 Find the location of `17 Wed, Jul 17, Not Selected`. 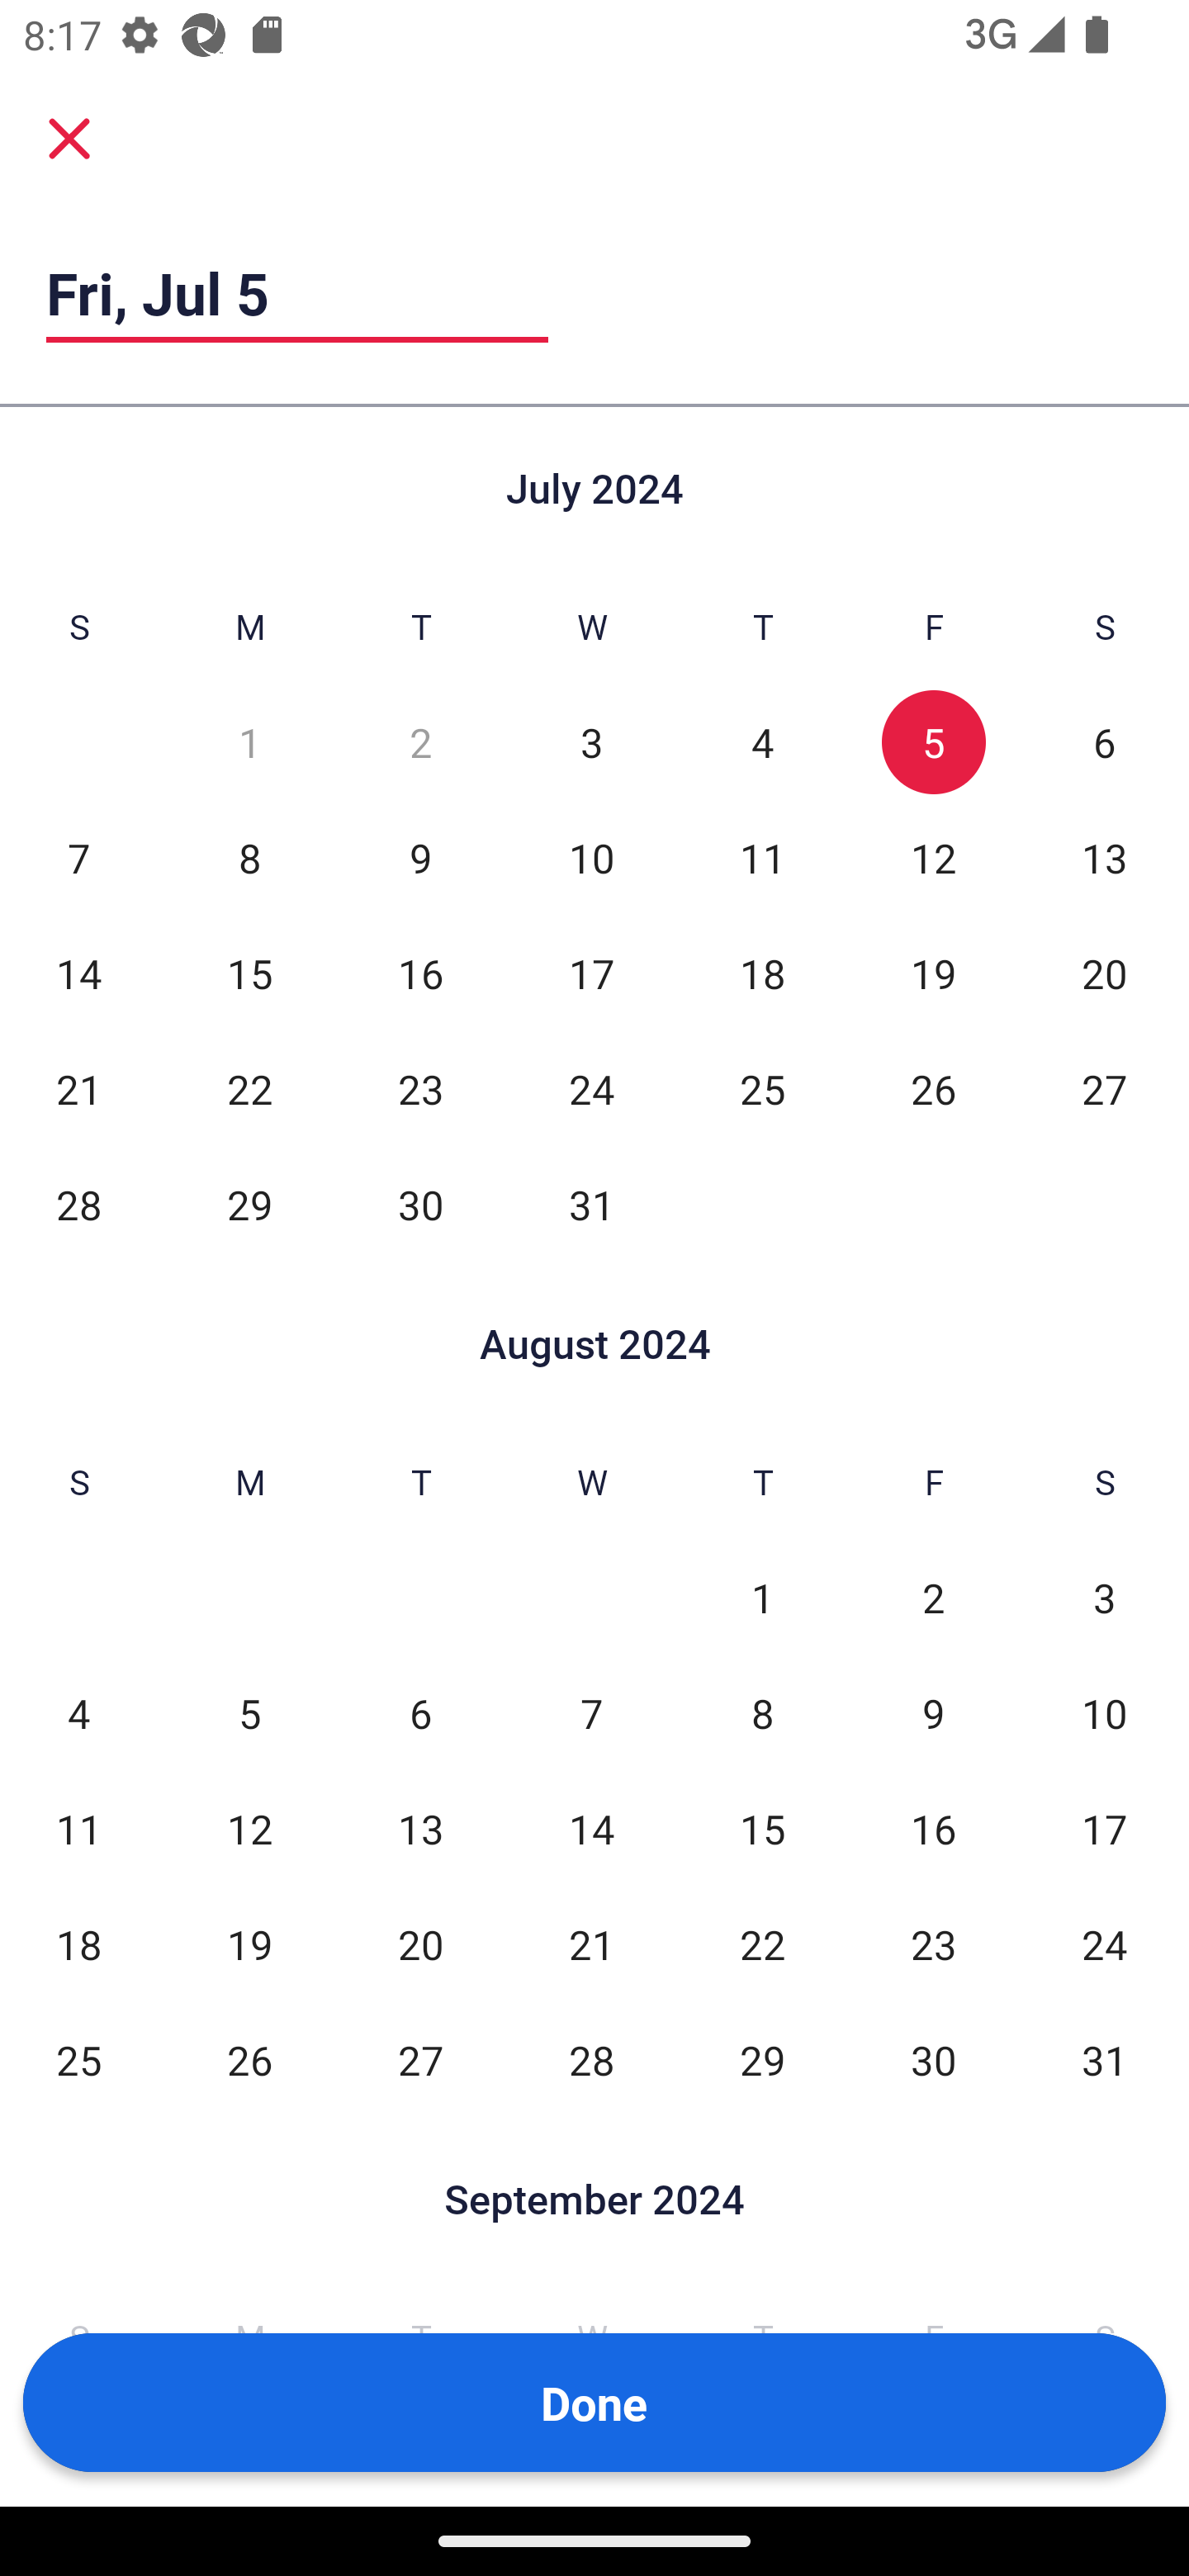

17 Wed, Jul 17, Not Selected is located at coordinates (591, 973).